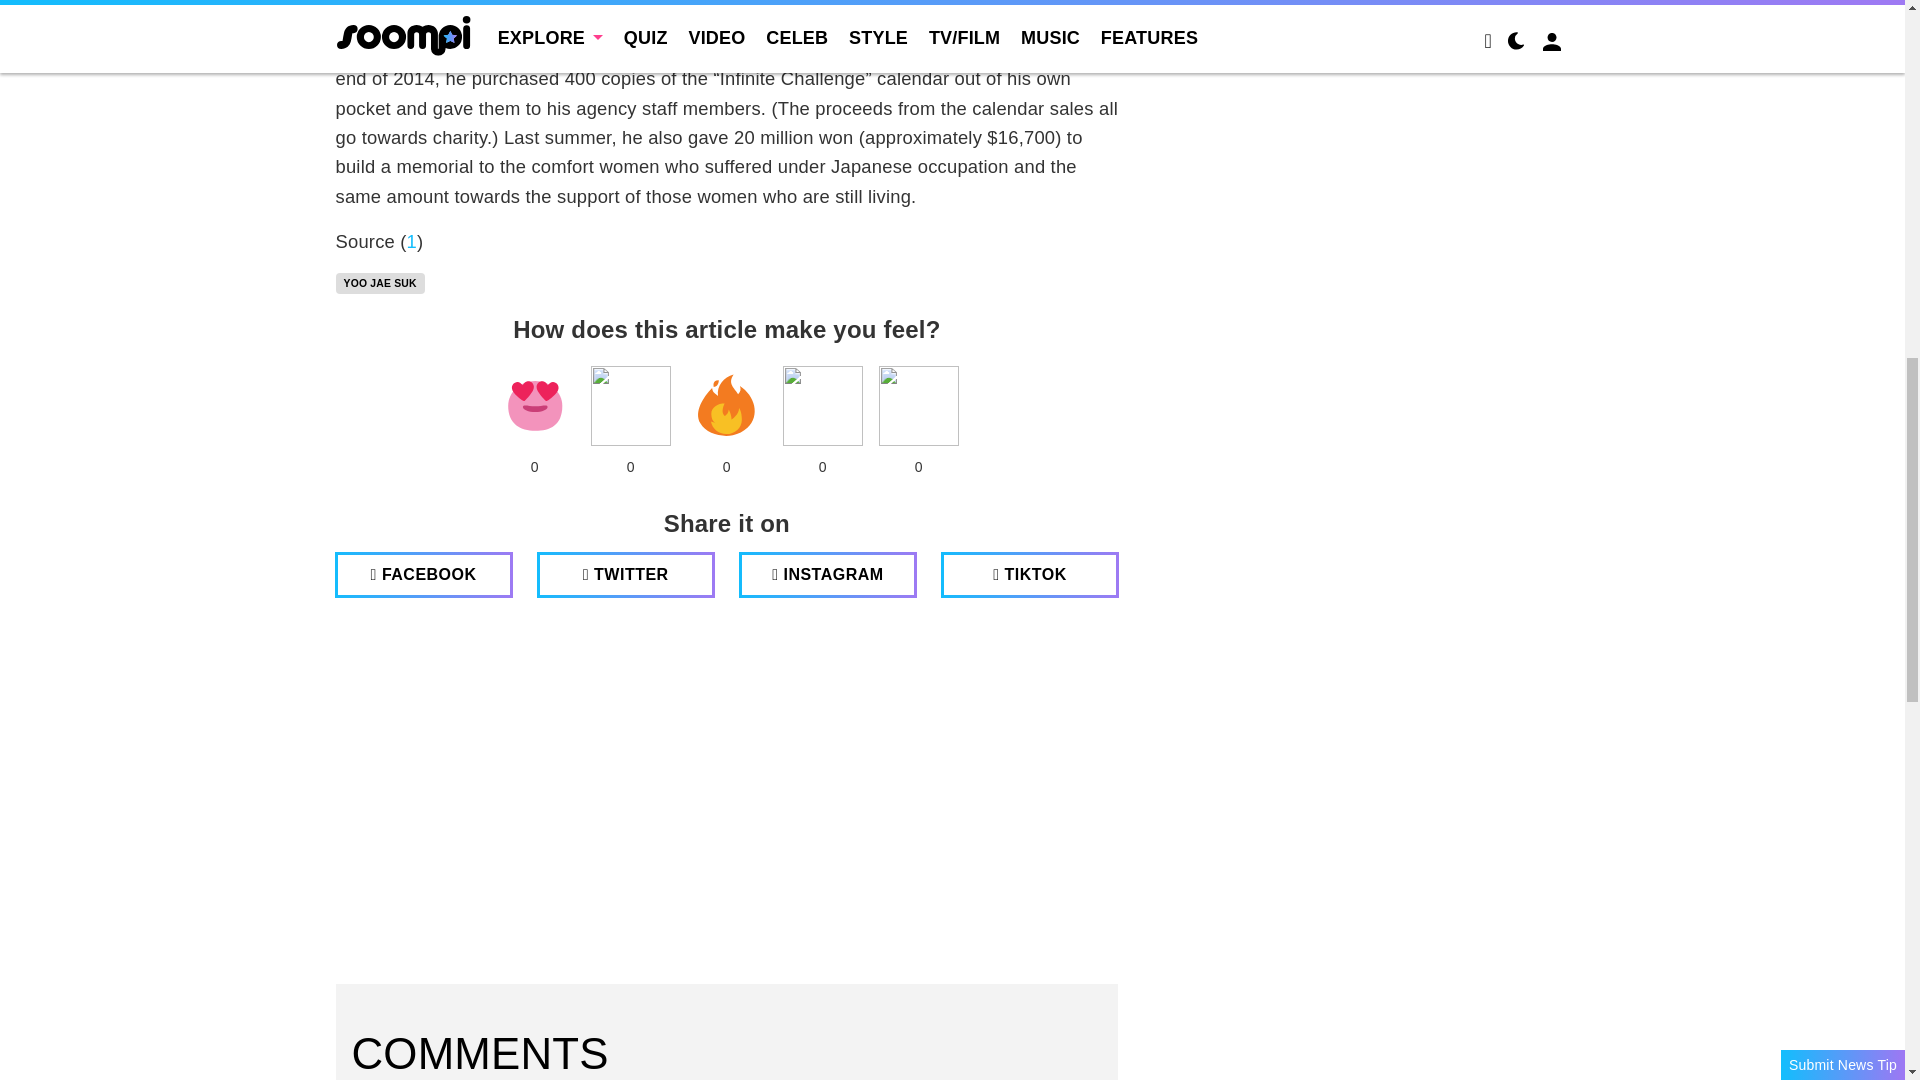  Describe the element at coordinates (726, 406) in the screenshot. I see `Fire` at that location.